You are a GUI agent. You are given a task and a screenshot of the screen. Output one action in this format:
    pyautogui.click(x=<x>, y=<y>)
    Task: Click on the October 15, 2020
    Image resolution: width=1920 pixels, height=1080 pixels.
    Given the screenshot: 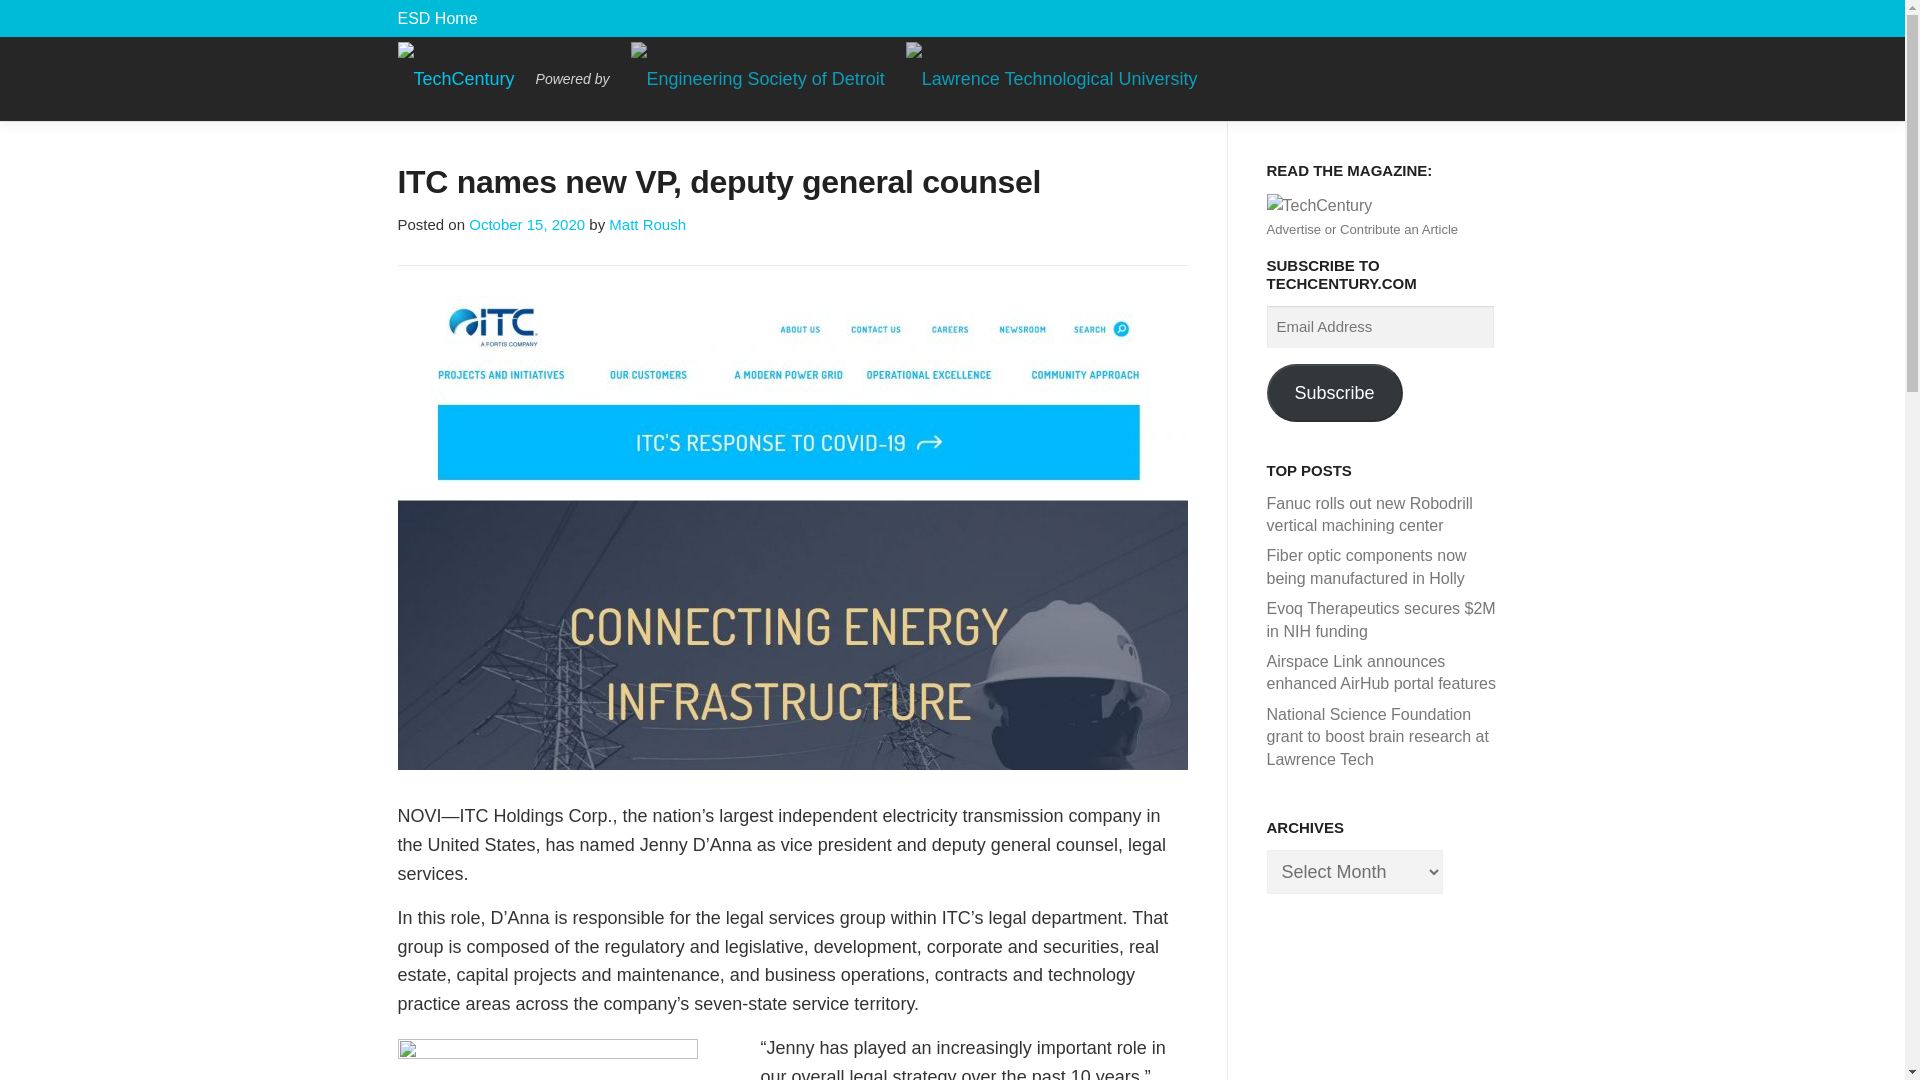 What is the action you would take?
    pyautogui.click(x=526, y=224)
    